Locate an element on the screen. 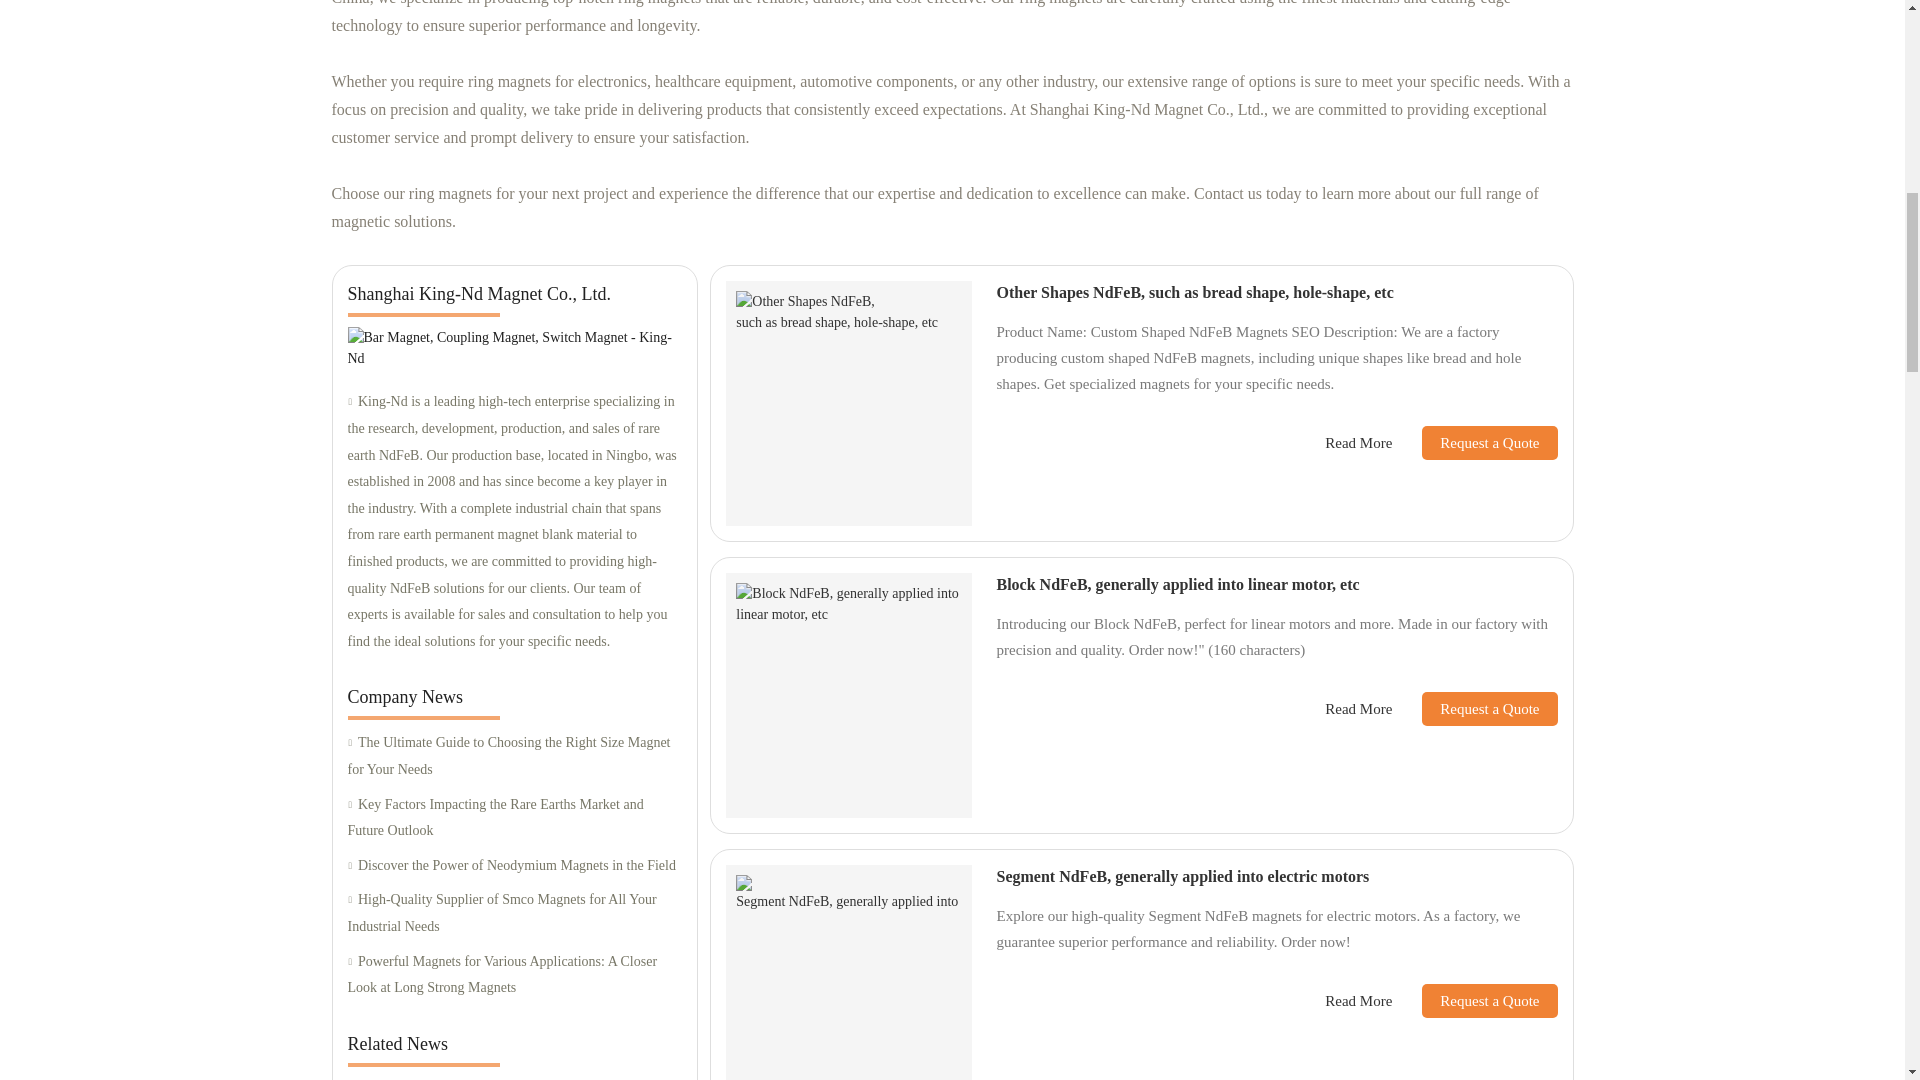 The width and height of the screenshot is (1920, 1080). Segment NdFeB, generally applied into electric motors is located at coordinates (1182, 876).